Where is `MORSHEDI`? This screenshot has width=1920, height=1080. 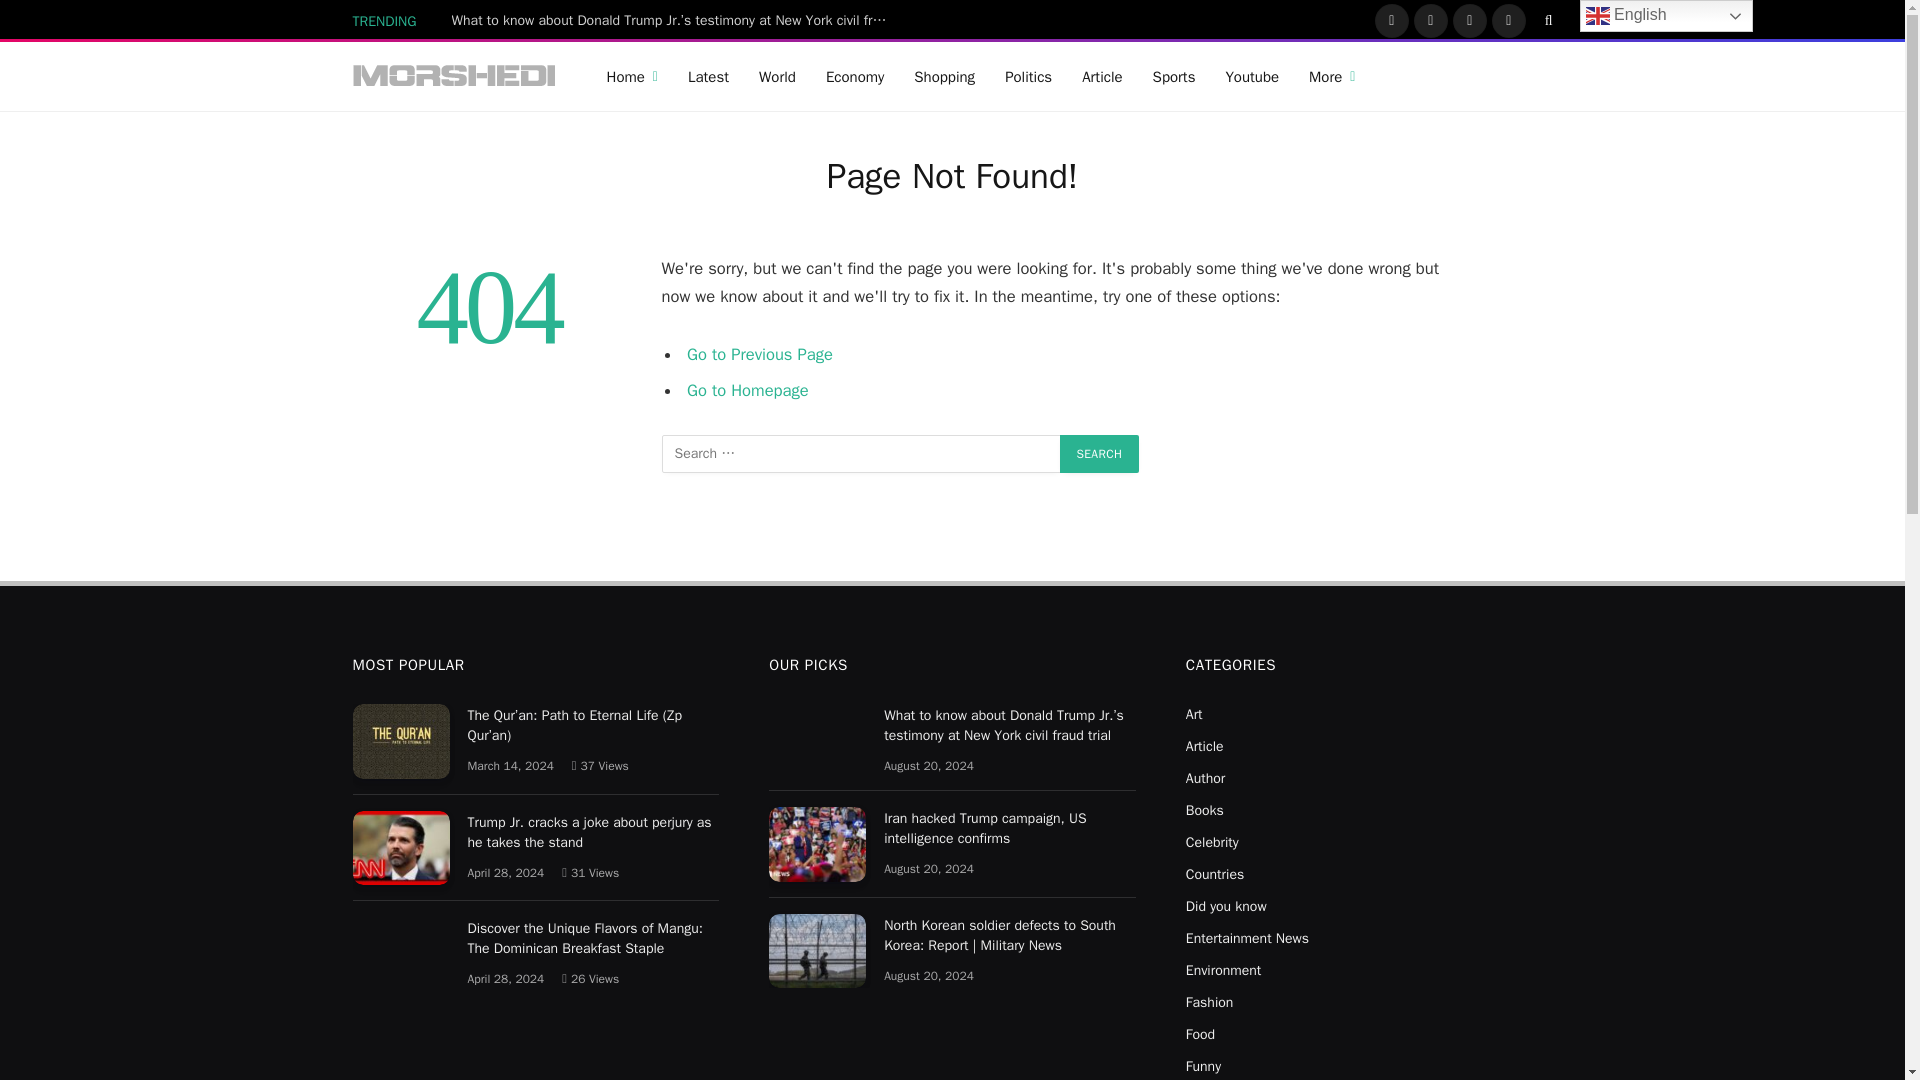
MORSHEDI is located at coordinates (454, 76).